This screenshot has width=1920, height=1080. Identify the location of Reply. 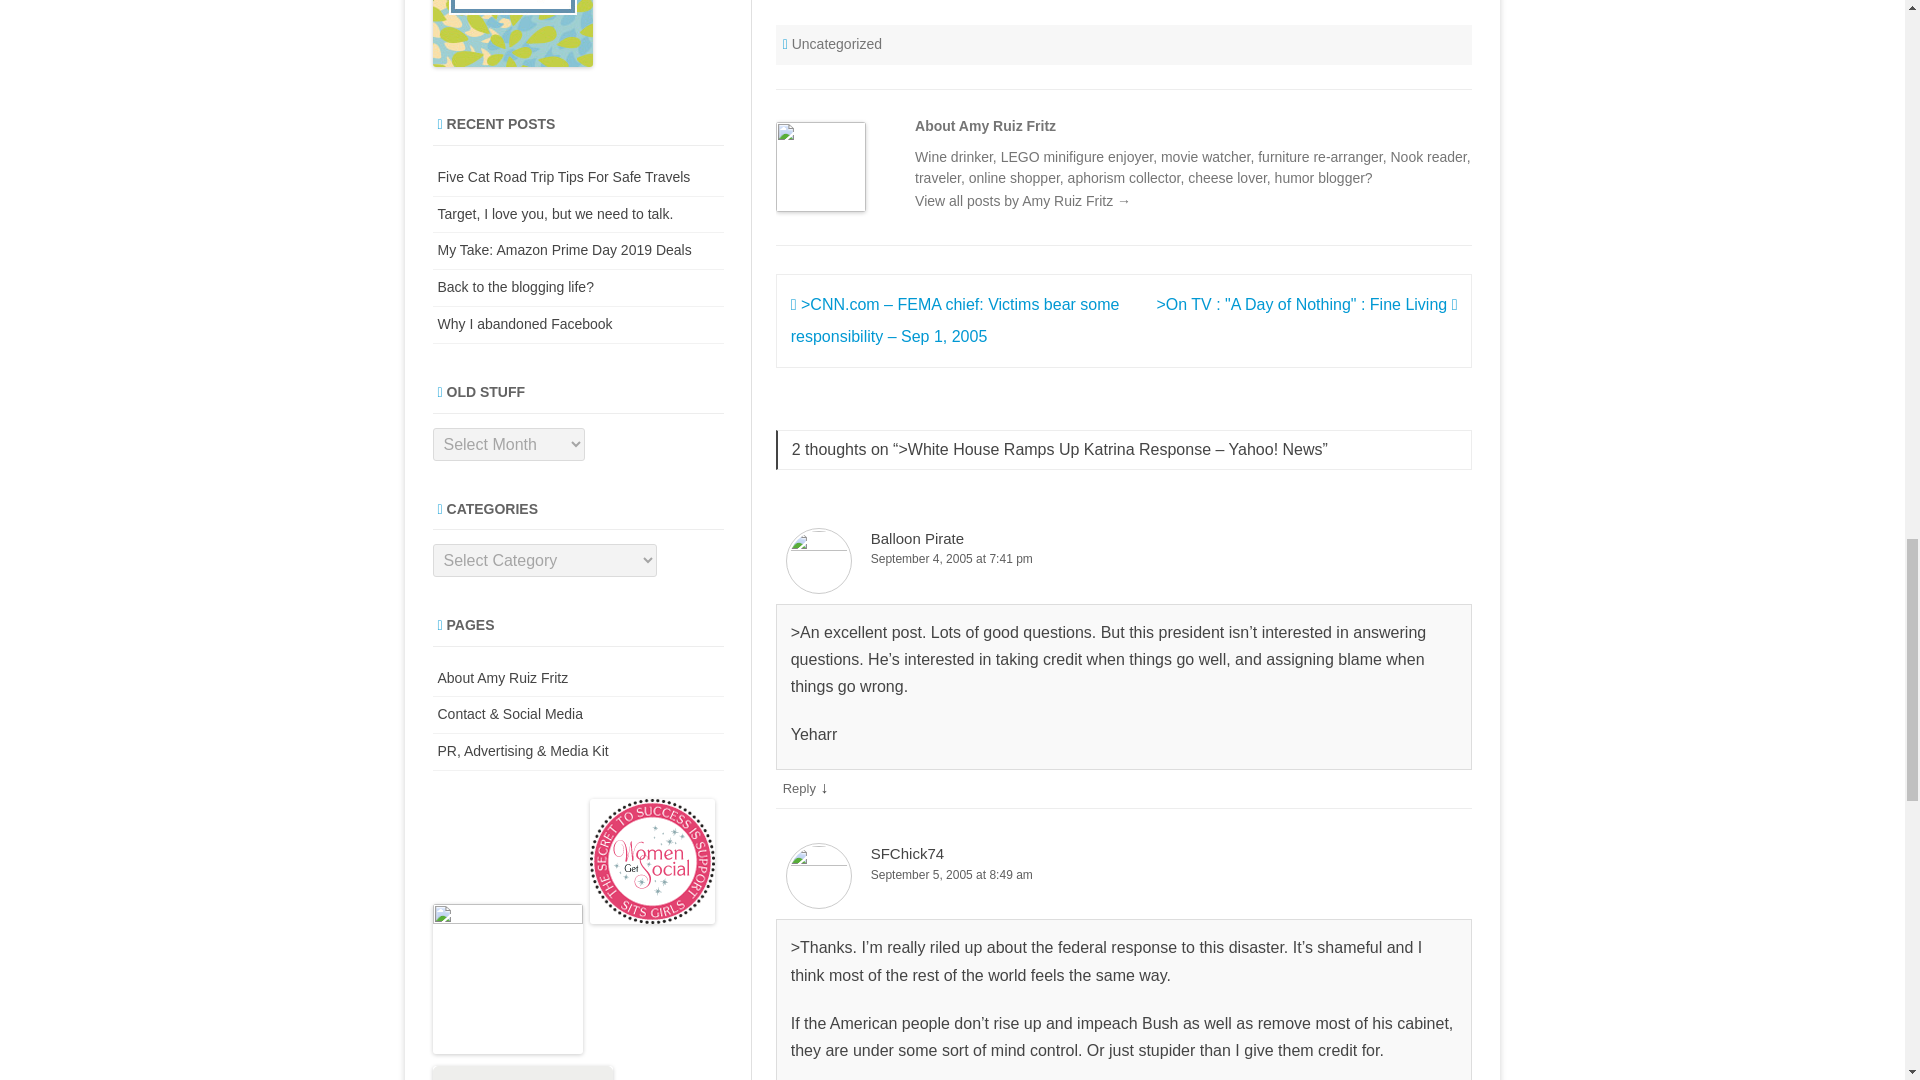
(800, 788).